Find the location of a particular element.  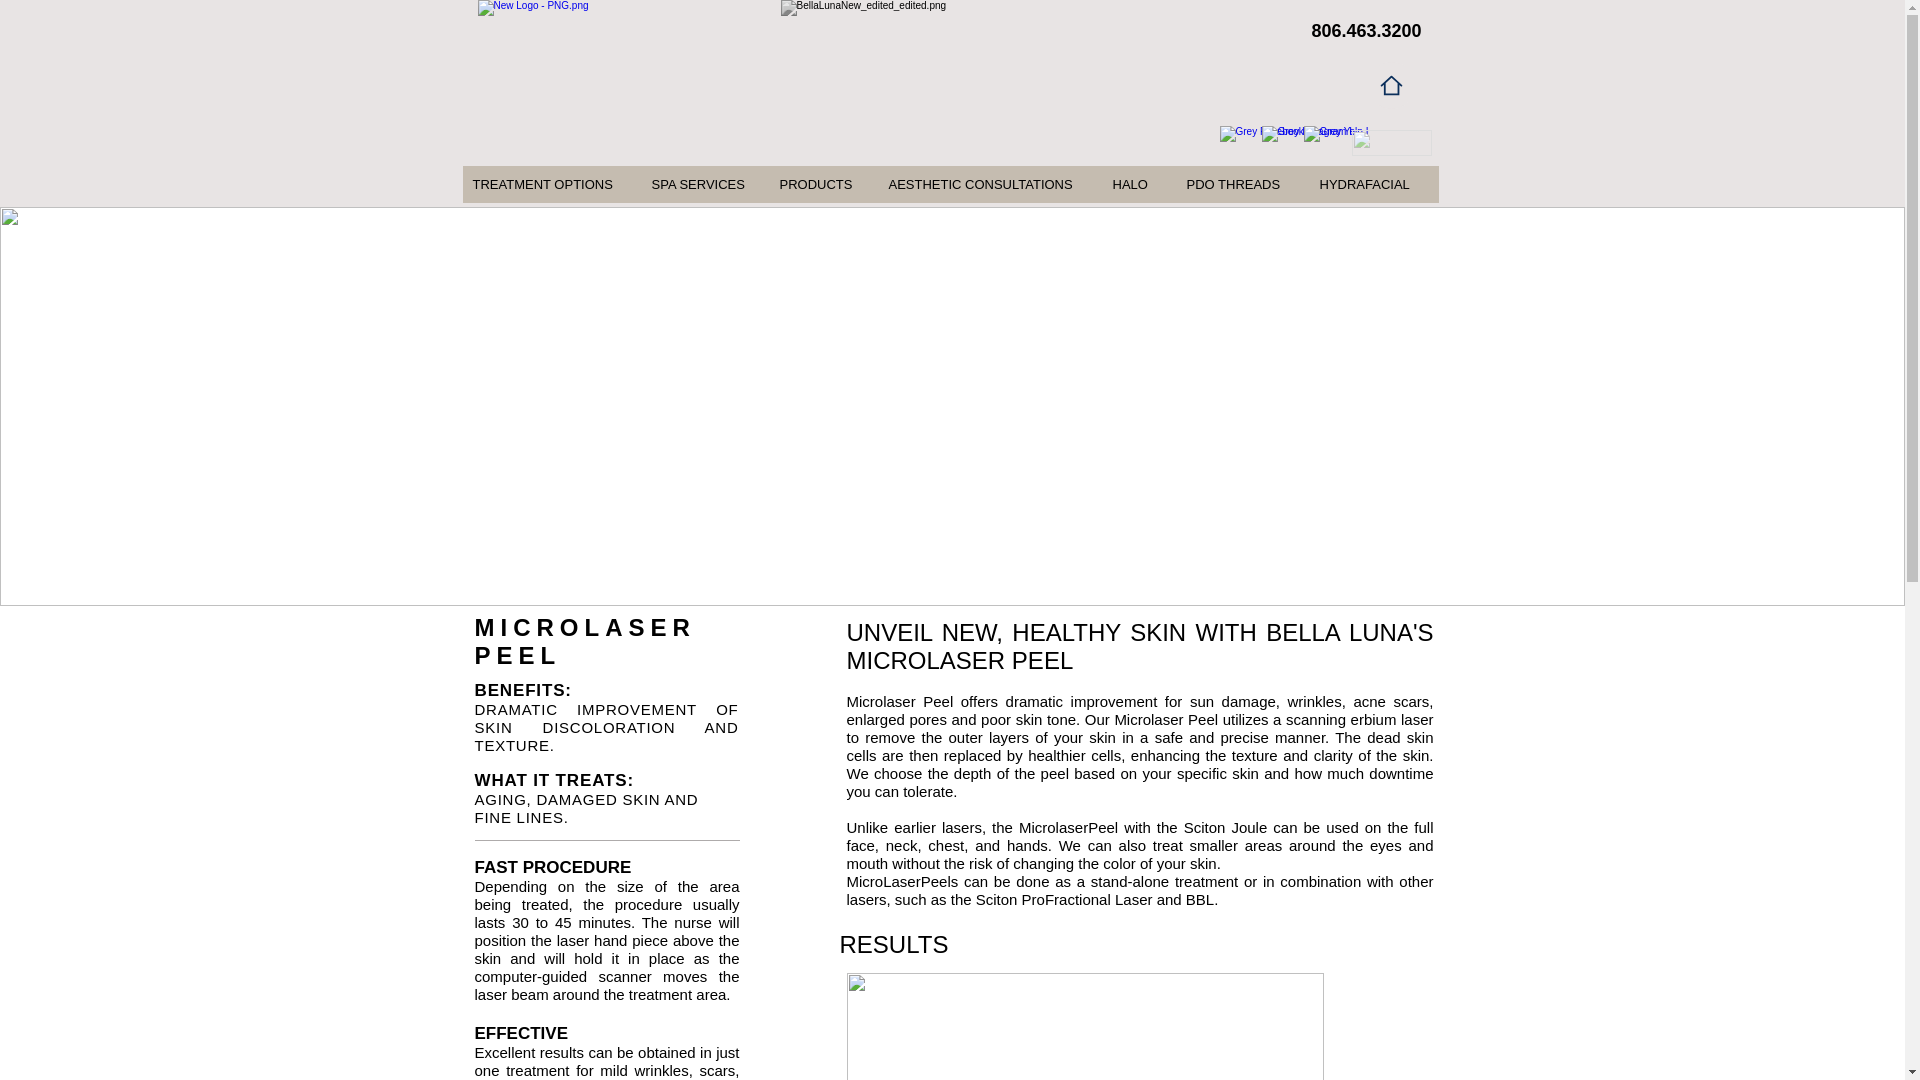

HYDRAFACIAL is located at coordinates (1372, 184).